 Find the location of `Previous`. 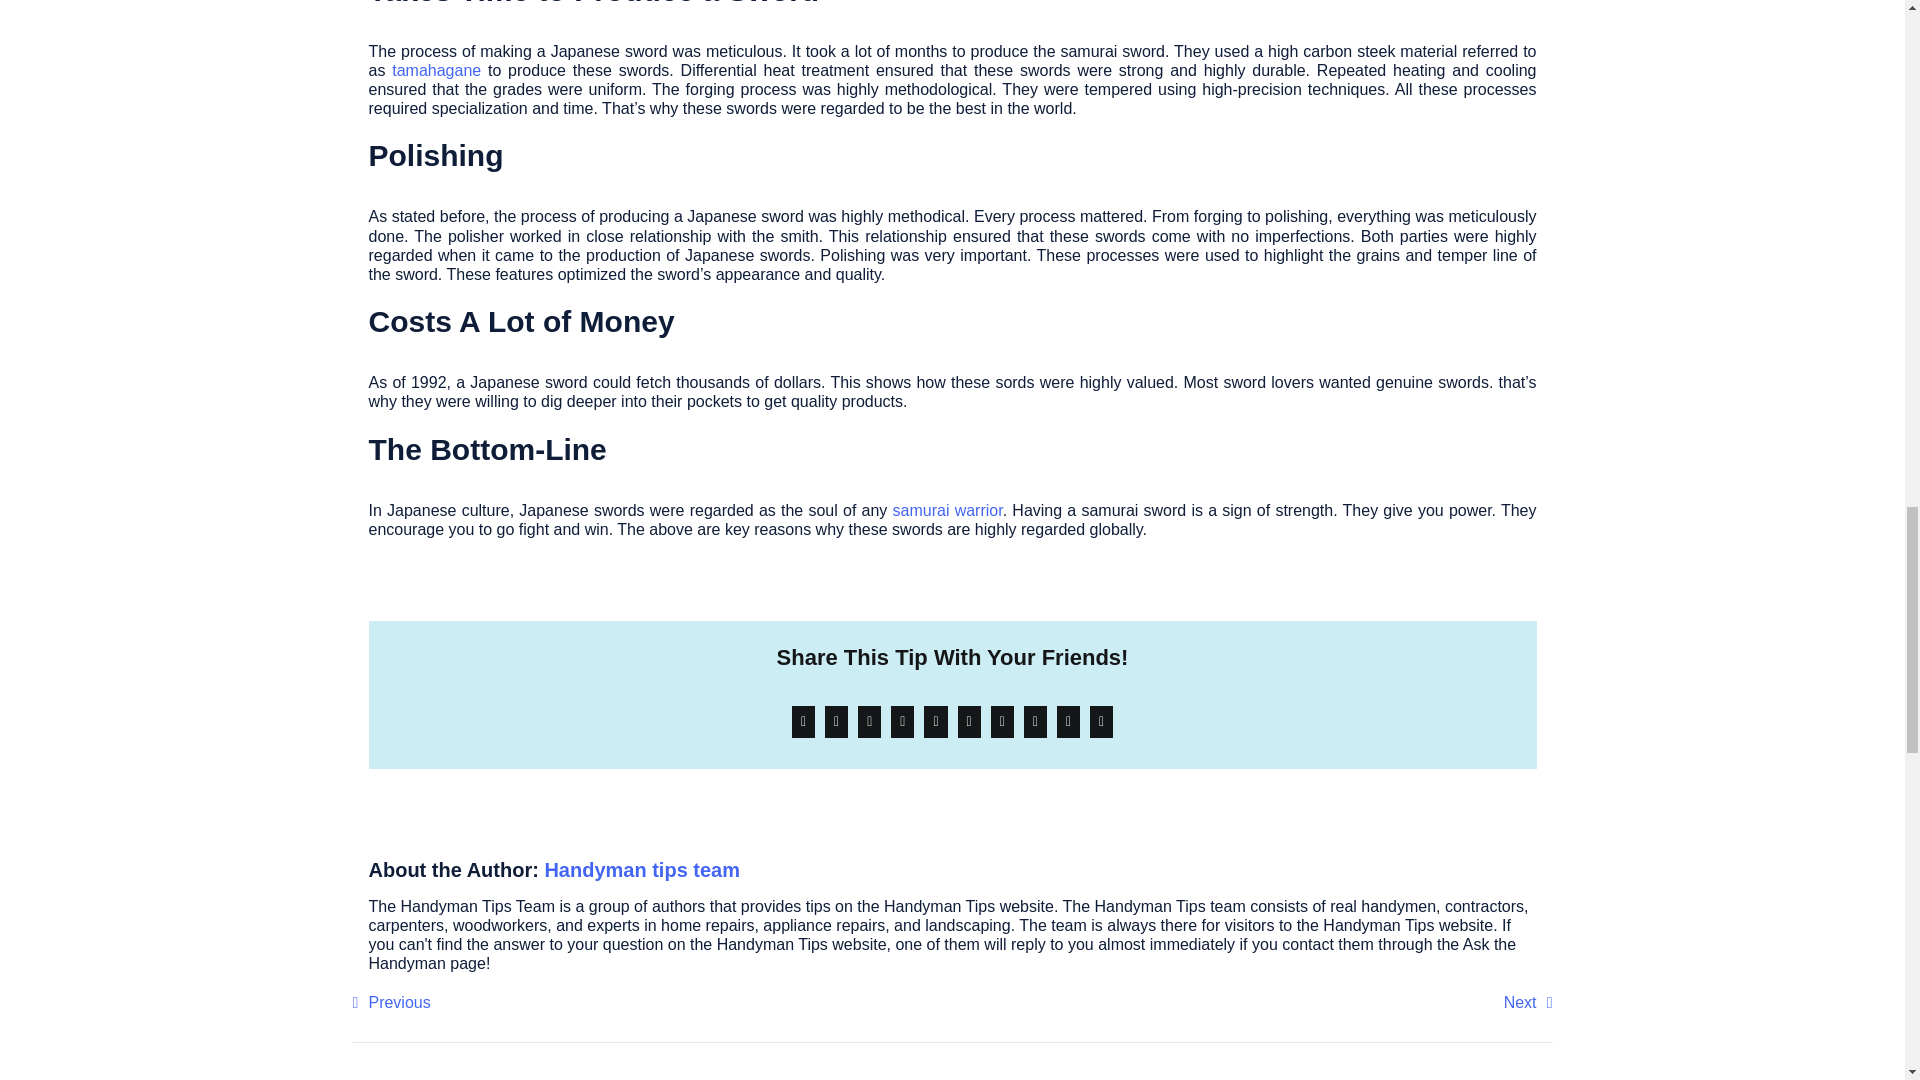

Previous is located at coordinates (390, 1002).